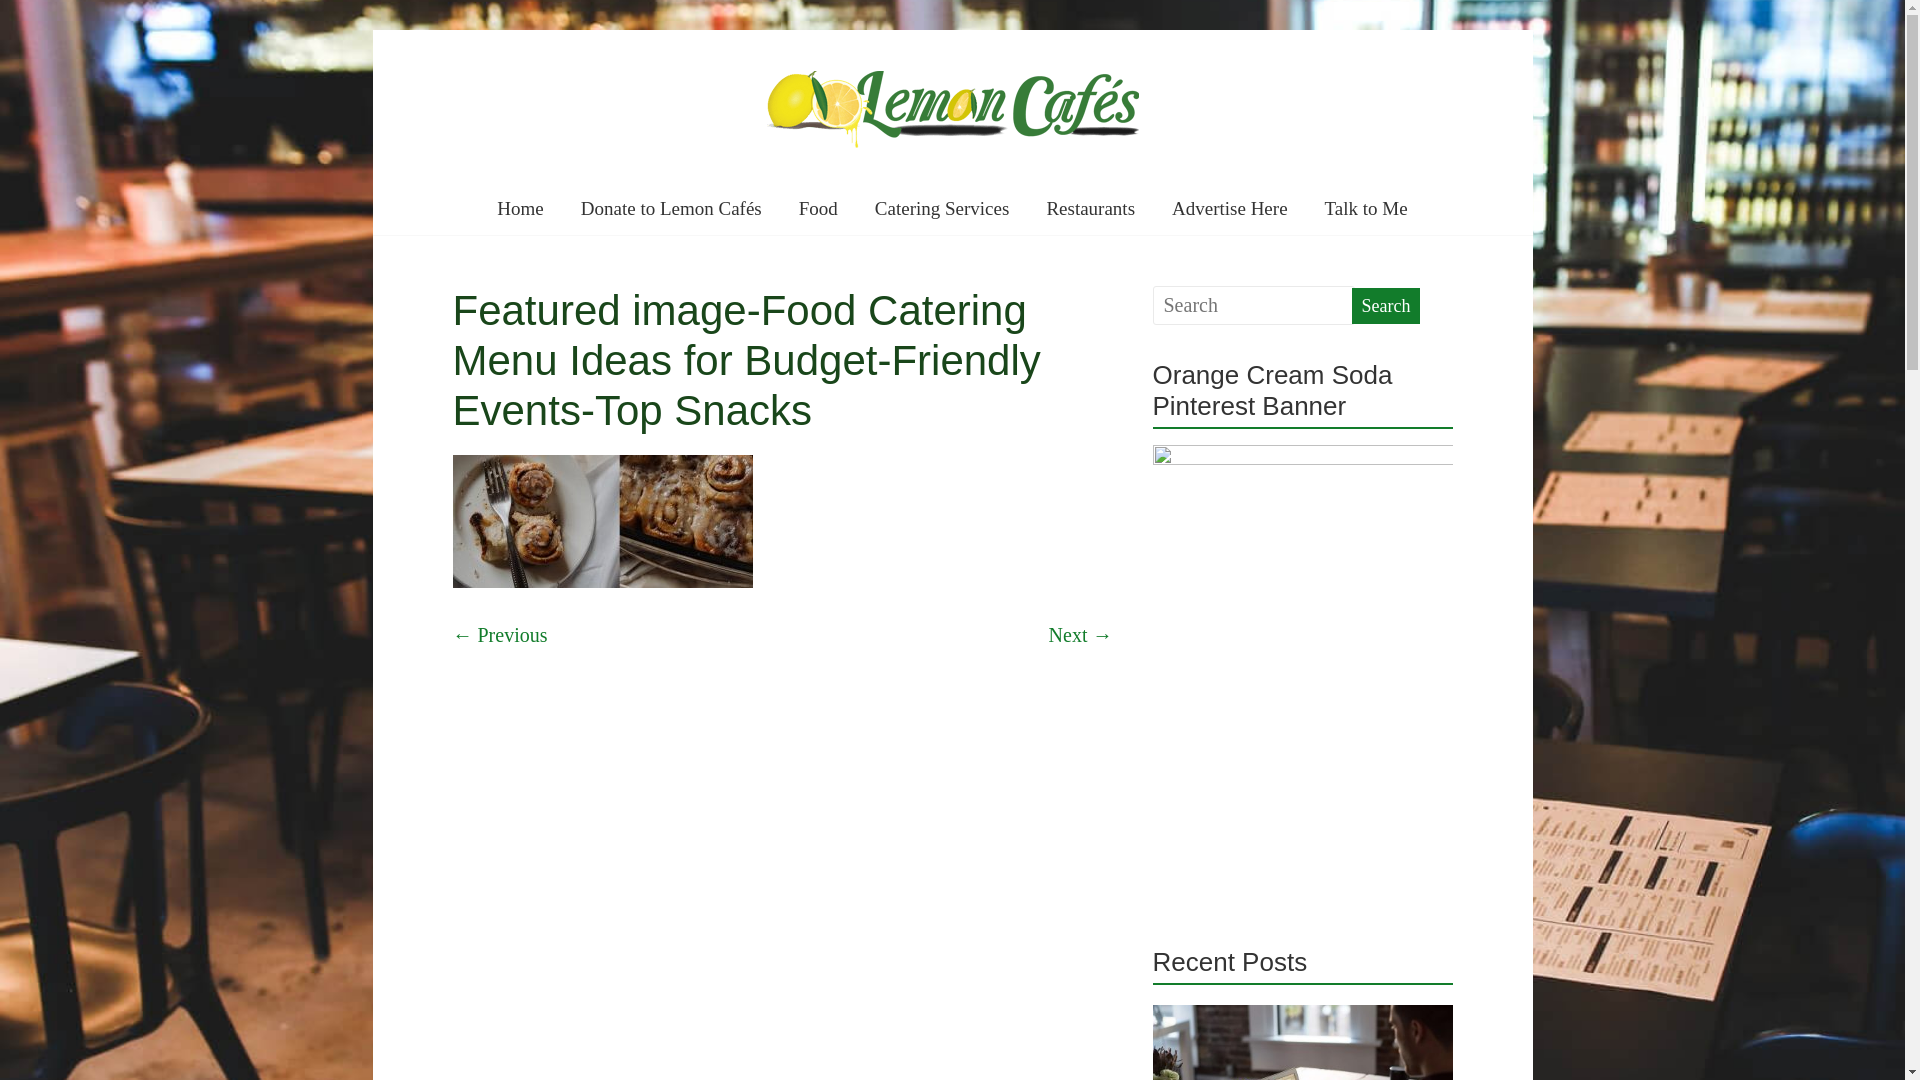 The width and height of the screenshot is (1920, 1080). Describe the element at coordinates (1090, 210) in the screenshot. I see `Restaurants` at that location.